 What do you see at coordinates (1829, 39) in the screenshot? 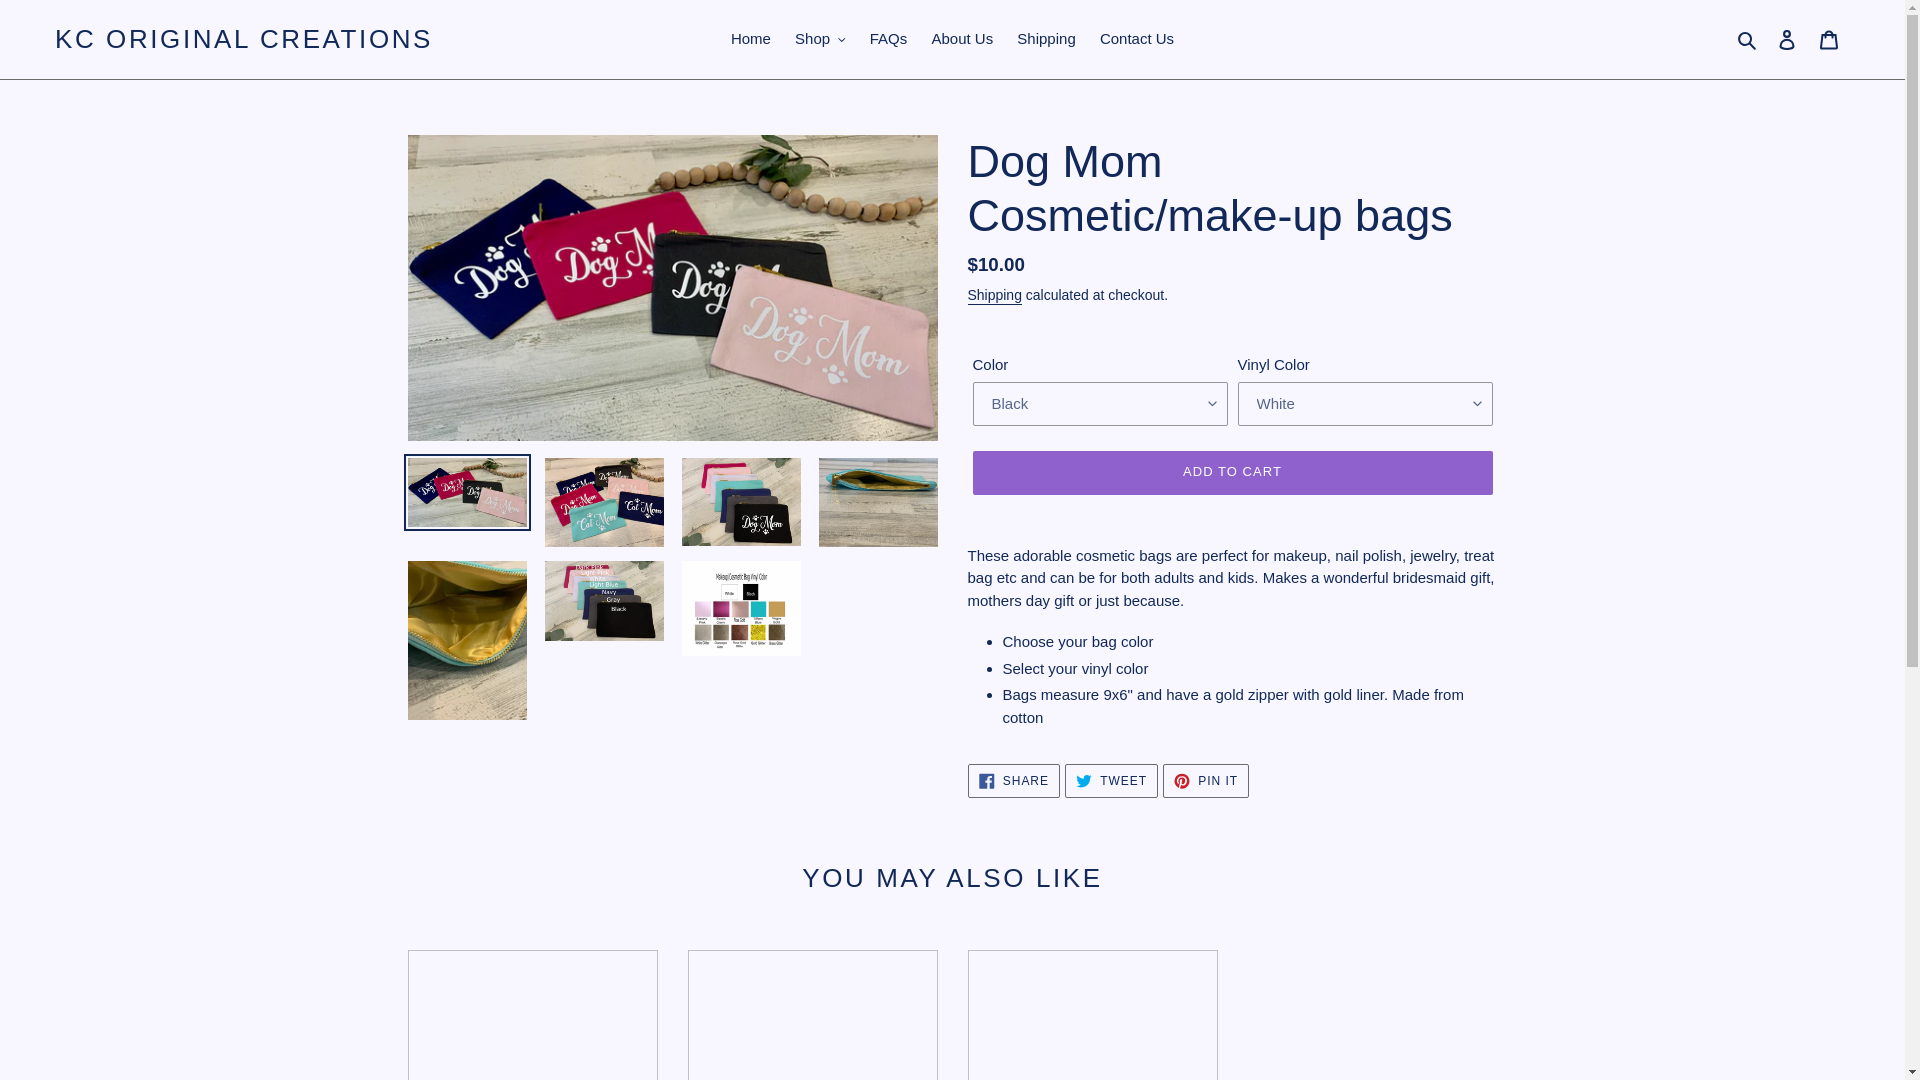
I see `Cart` at bounding box center [1829, 39].